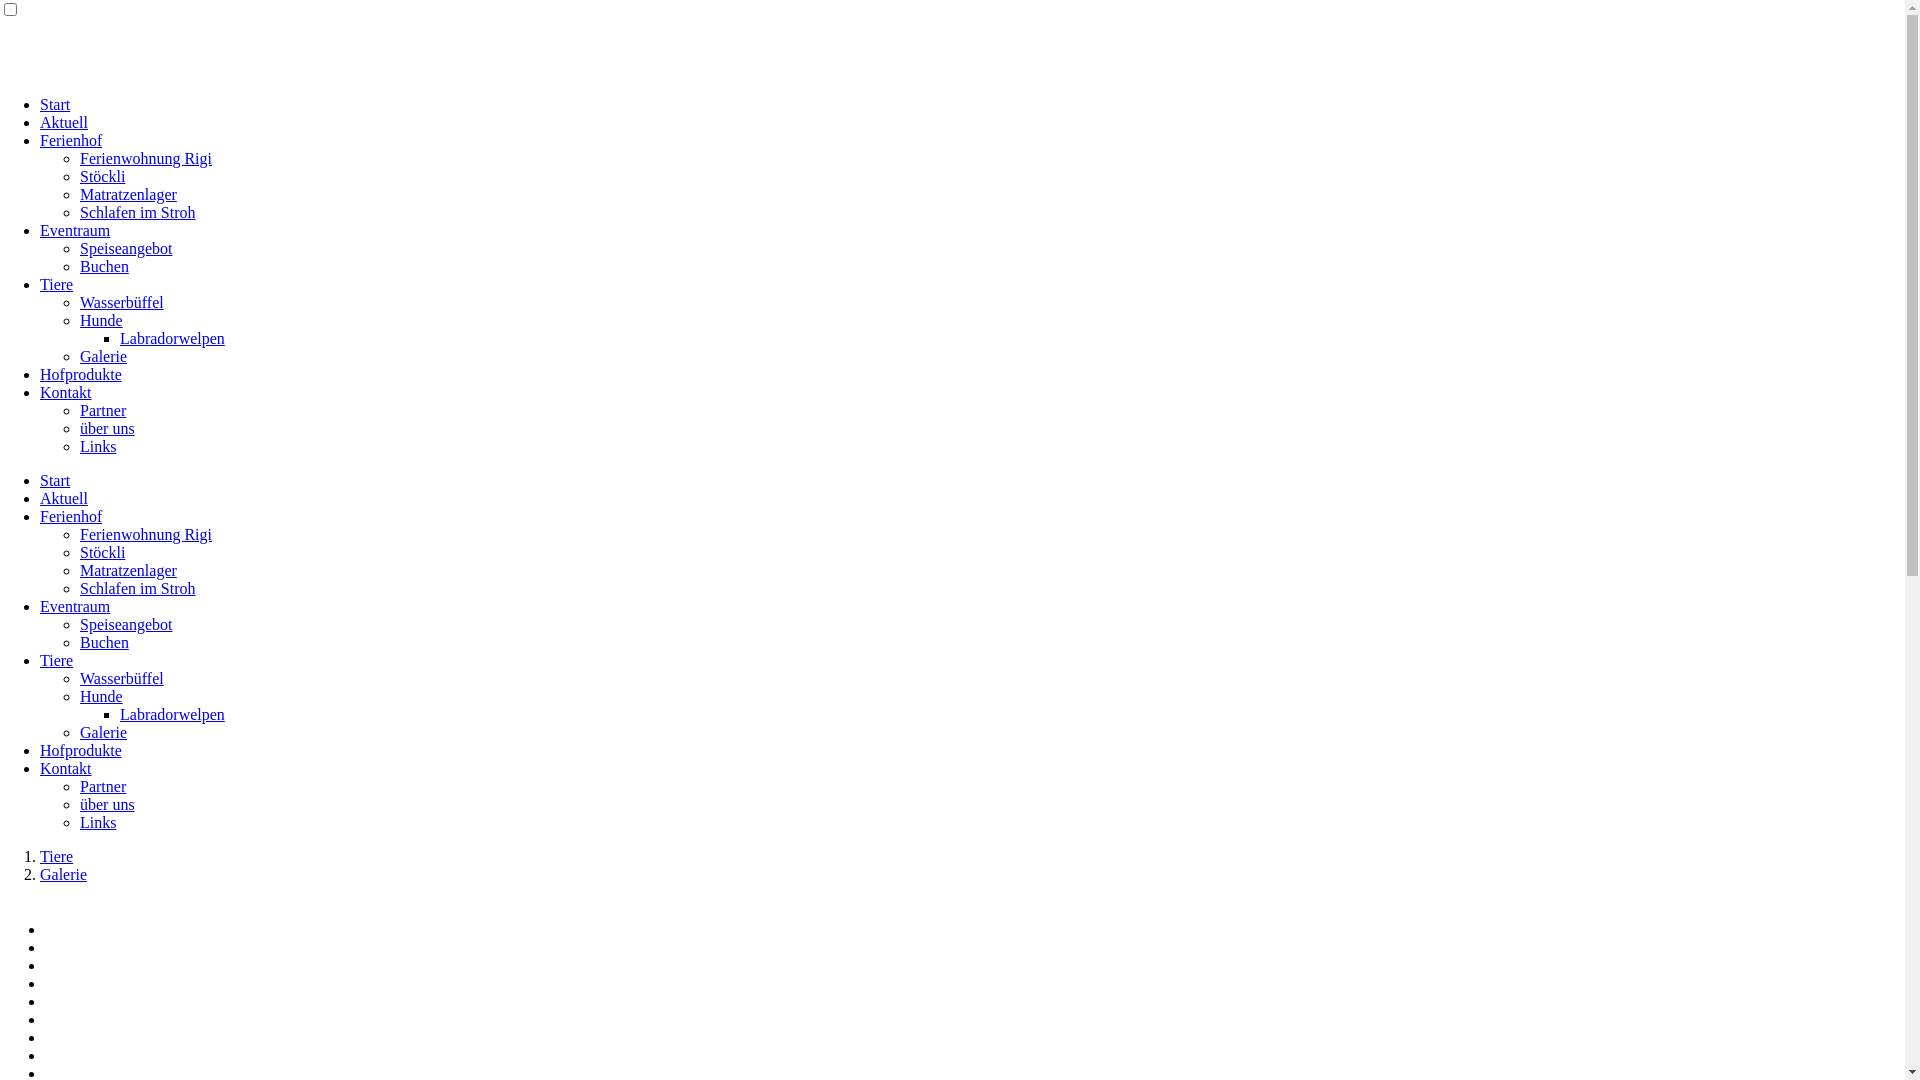  Describe the element at coordinates (138, 212) in the screenshot. I see `Schlafen im Stroh` at that location.